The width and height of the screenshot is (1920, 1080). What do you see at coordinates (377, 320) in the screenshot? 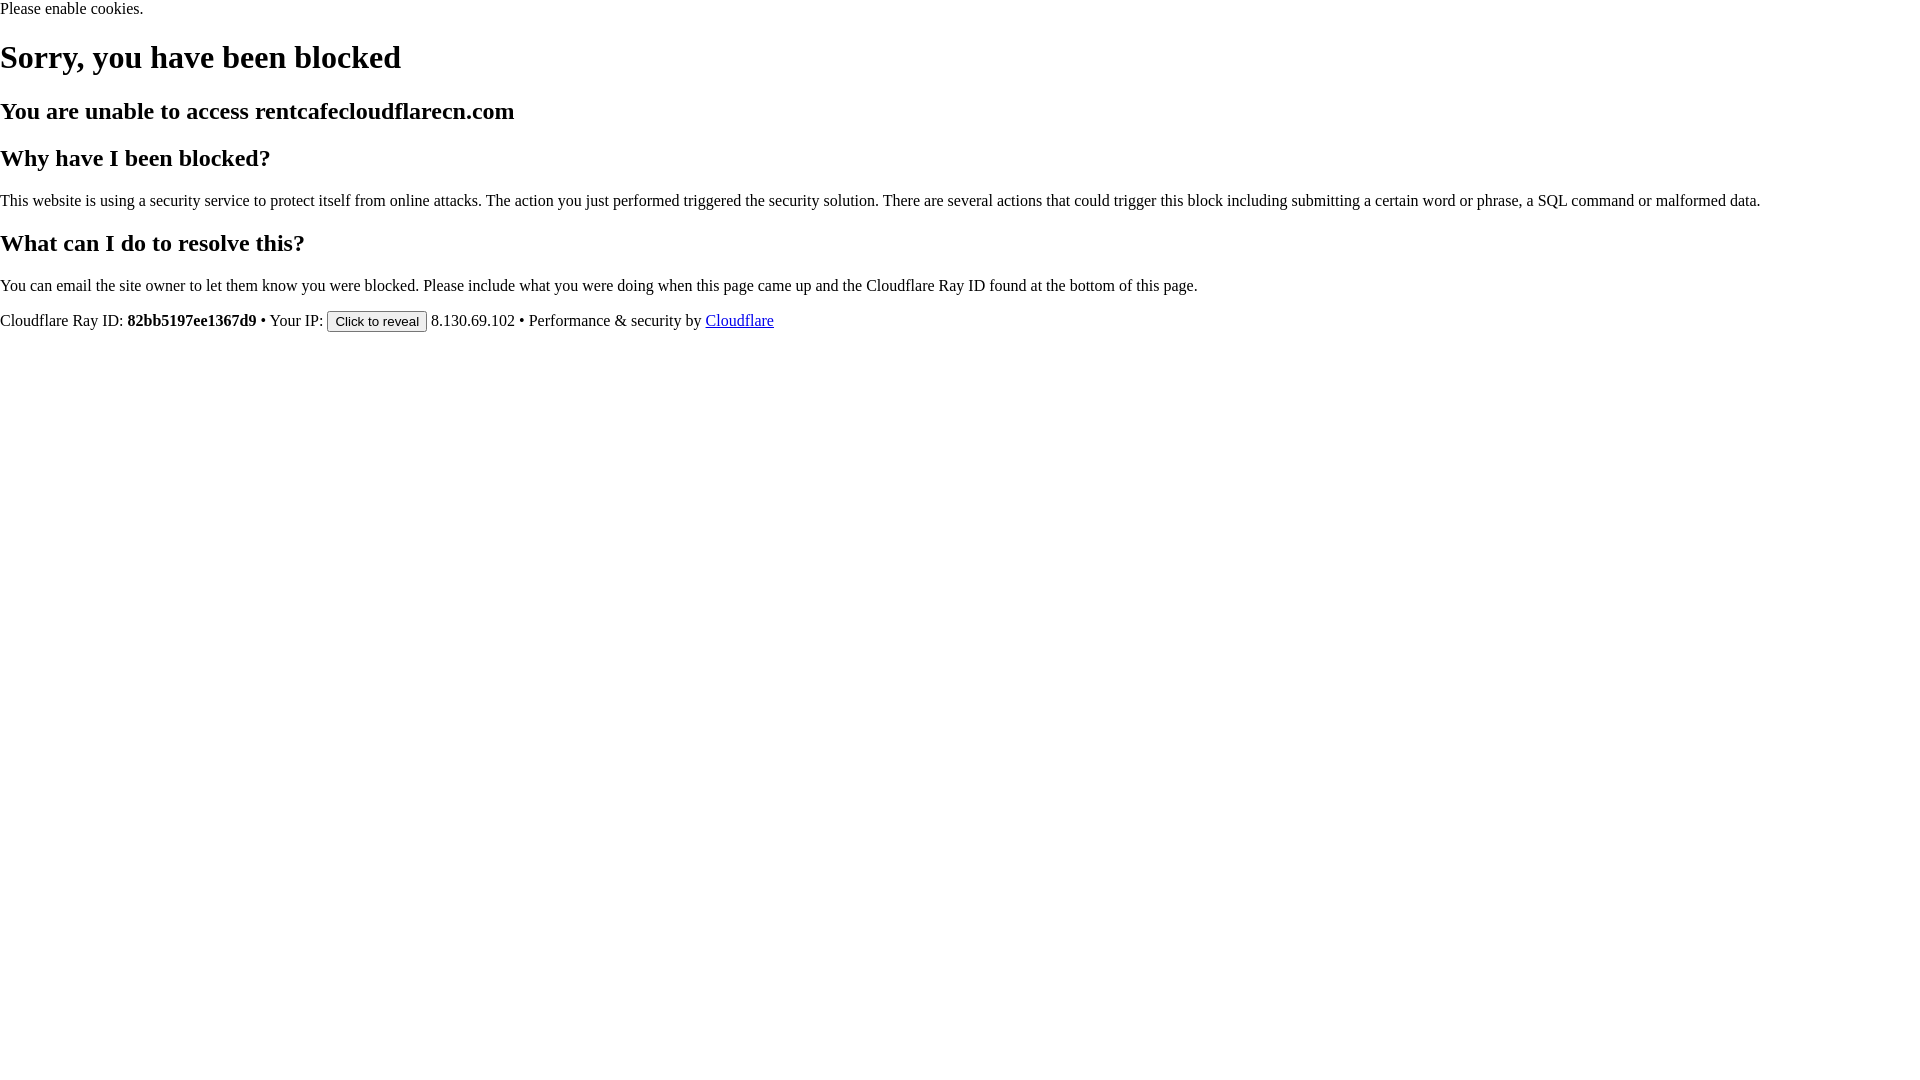
I see `Click to reveal` at bounding box center [377, 320].